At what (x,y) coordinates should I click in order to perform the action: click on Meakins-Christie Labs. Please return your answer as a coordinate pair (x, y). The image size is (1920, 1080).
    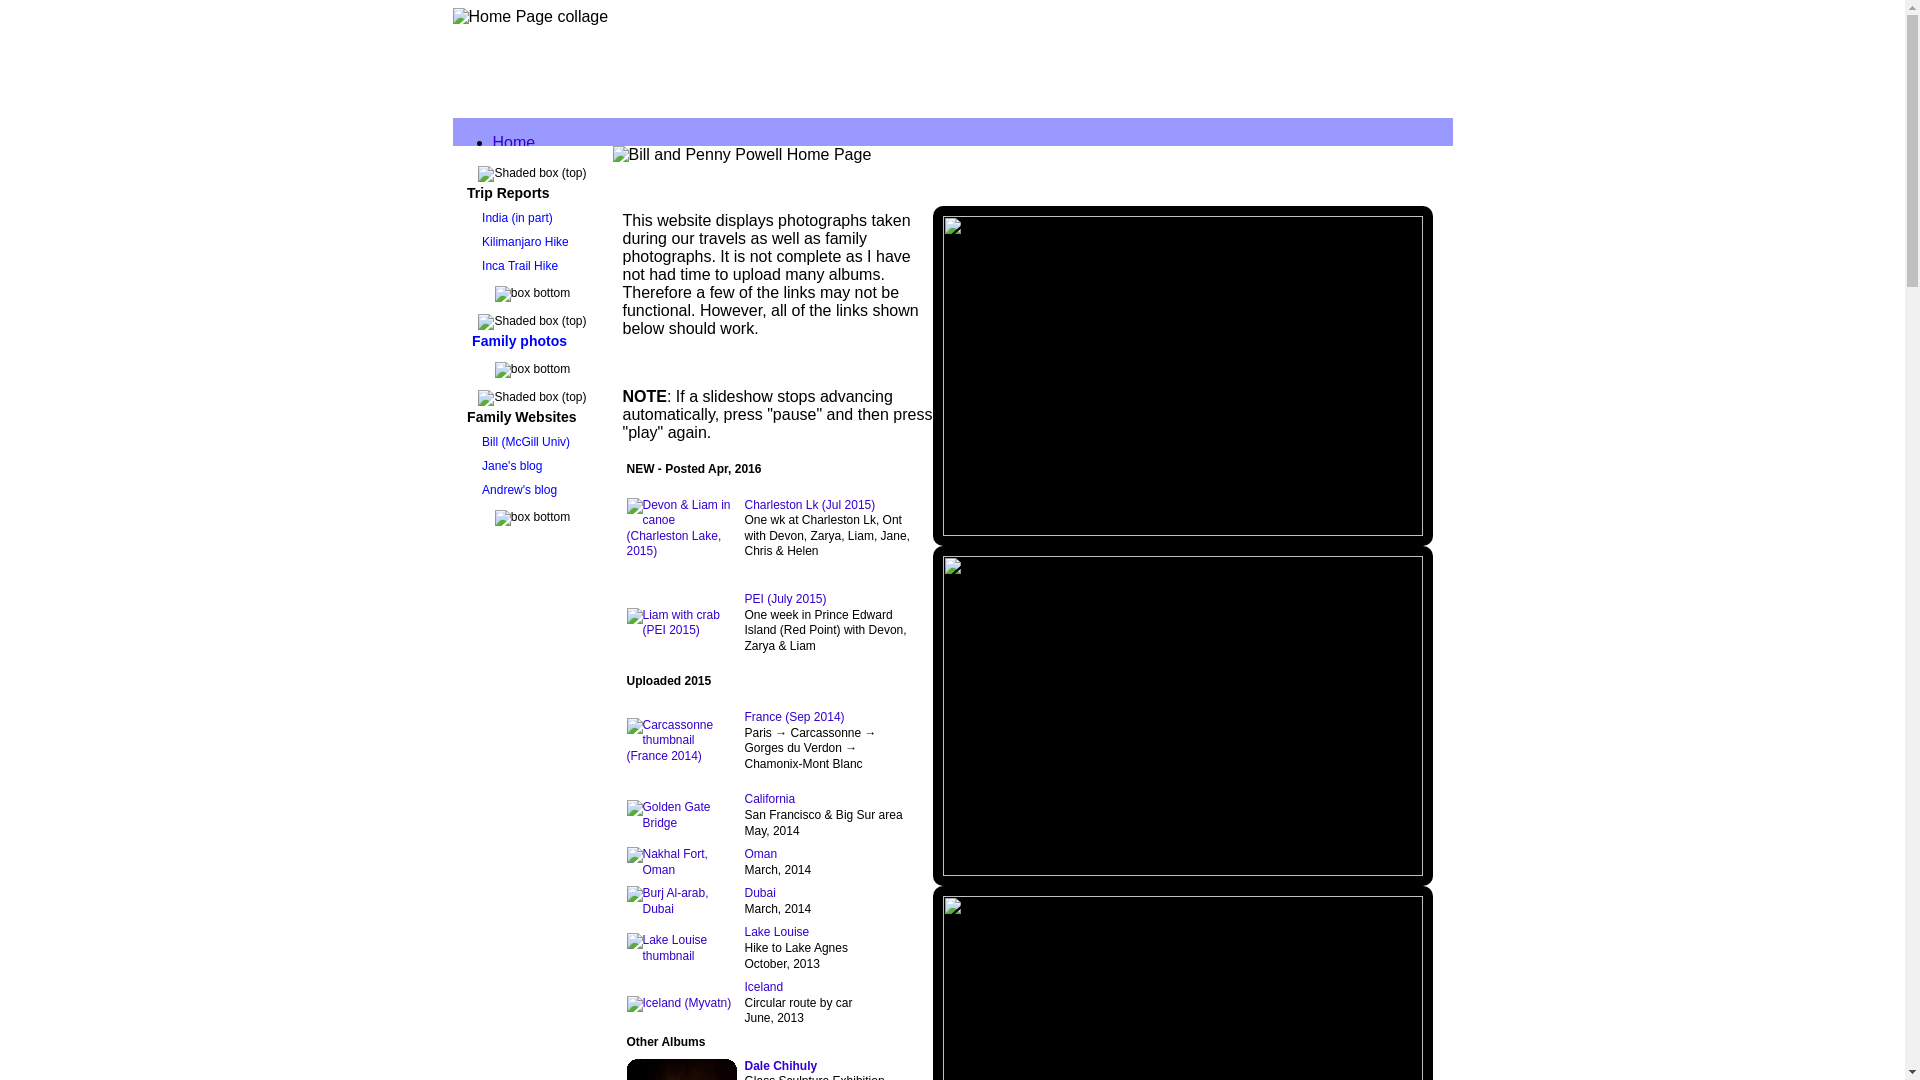
    Looking at the image, I should click on (611, 520).